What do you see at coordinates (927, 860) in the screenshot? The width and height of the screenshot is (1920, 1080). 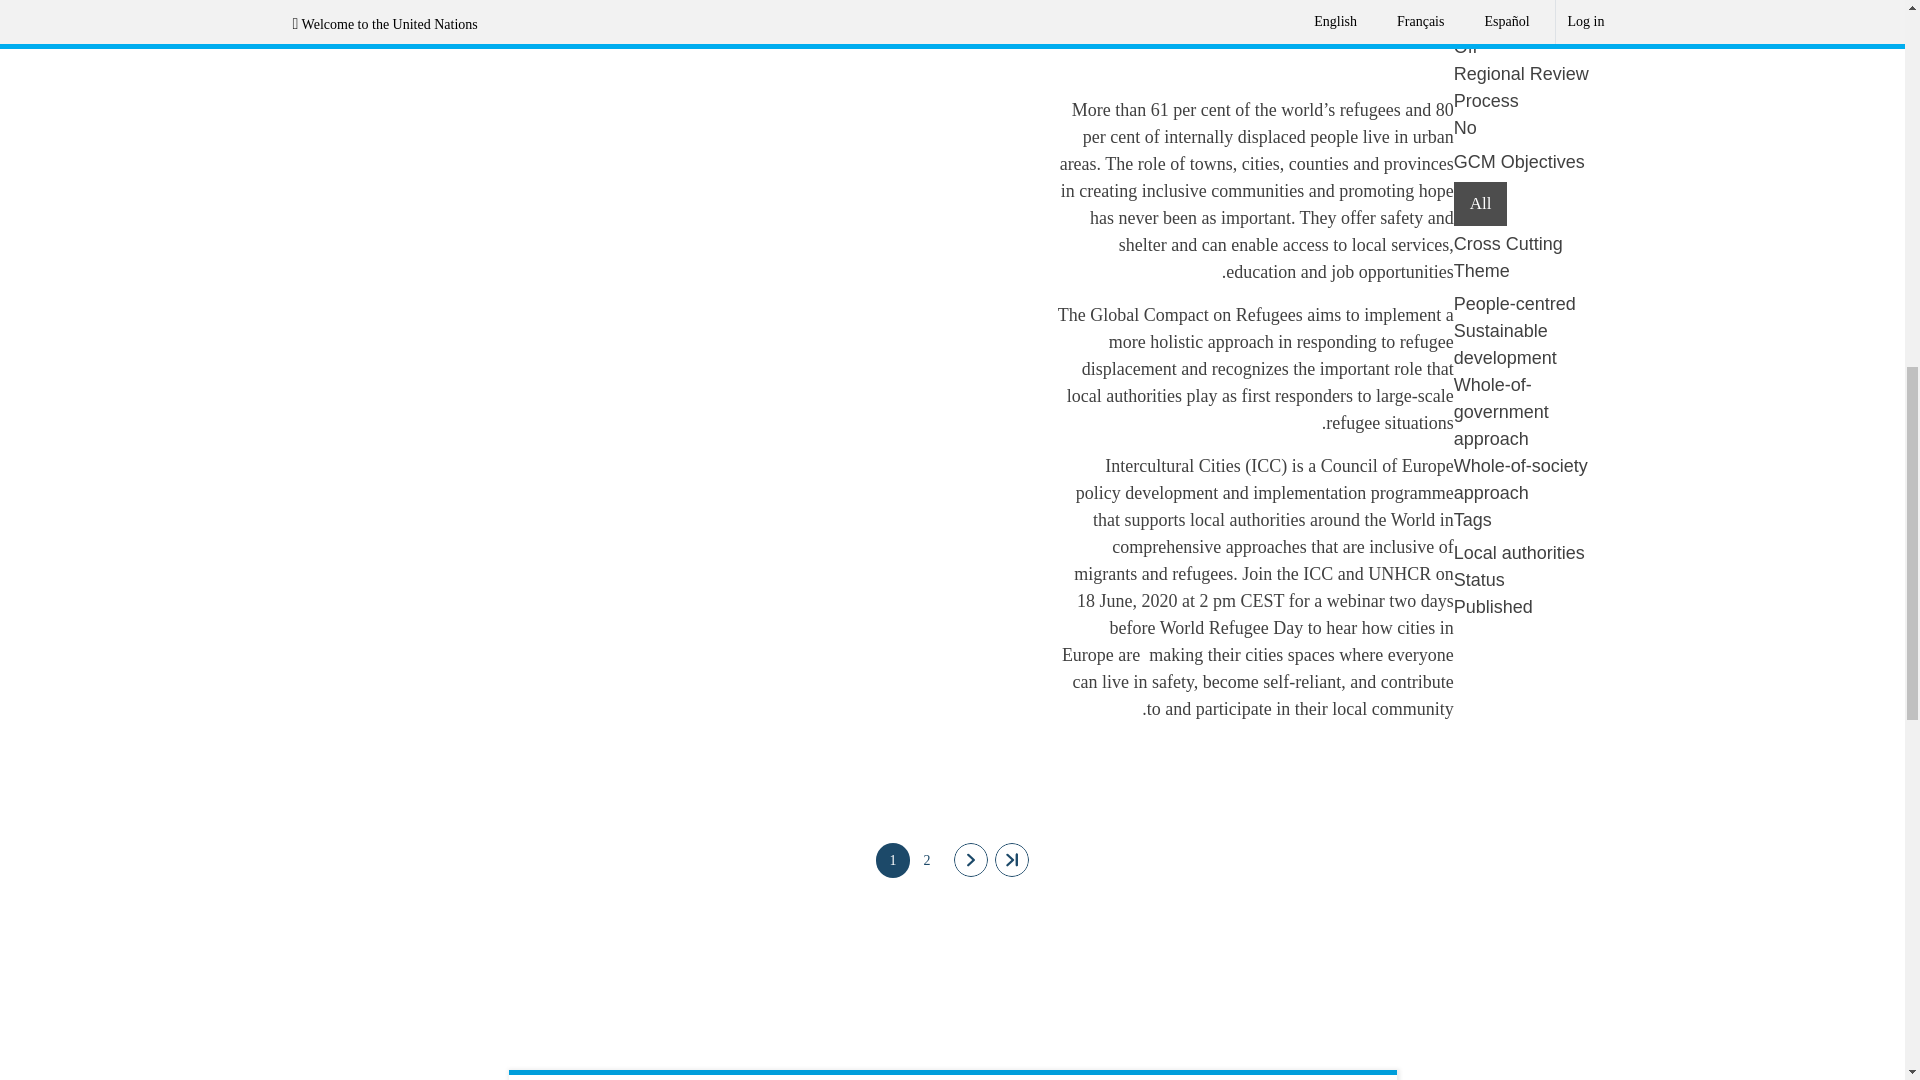 I see `Go to page 2` at bounding box center [927, 860].